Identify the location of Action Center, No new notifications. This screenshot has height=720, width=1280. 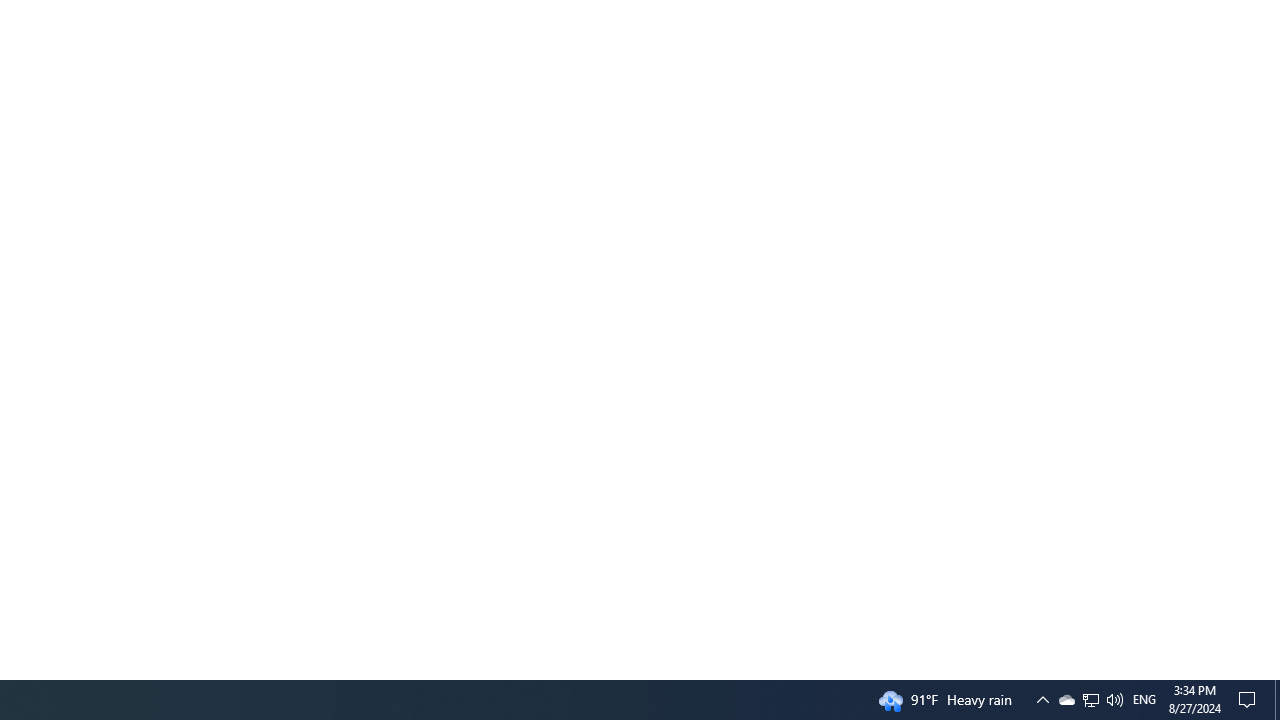
(1066, 700).